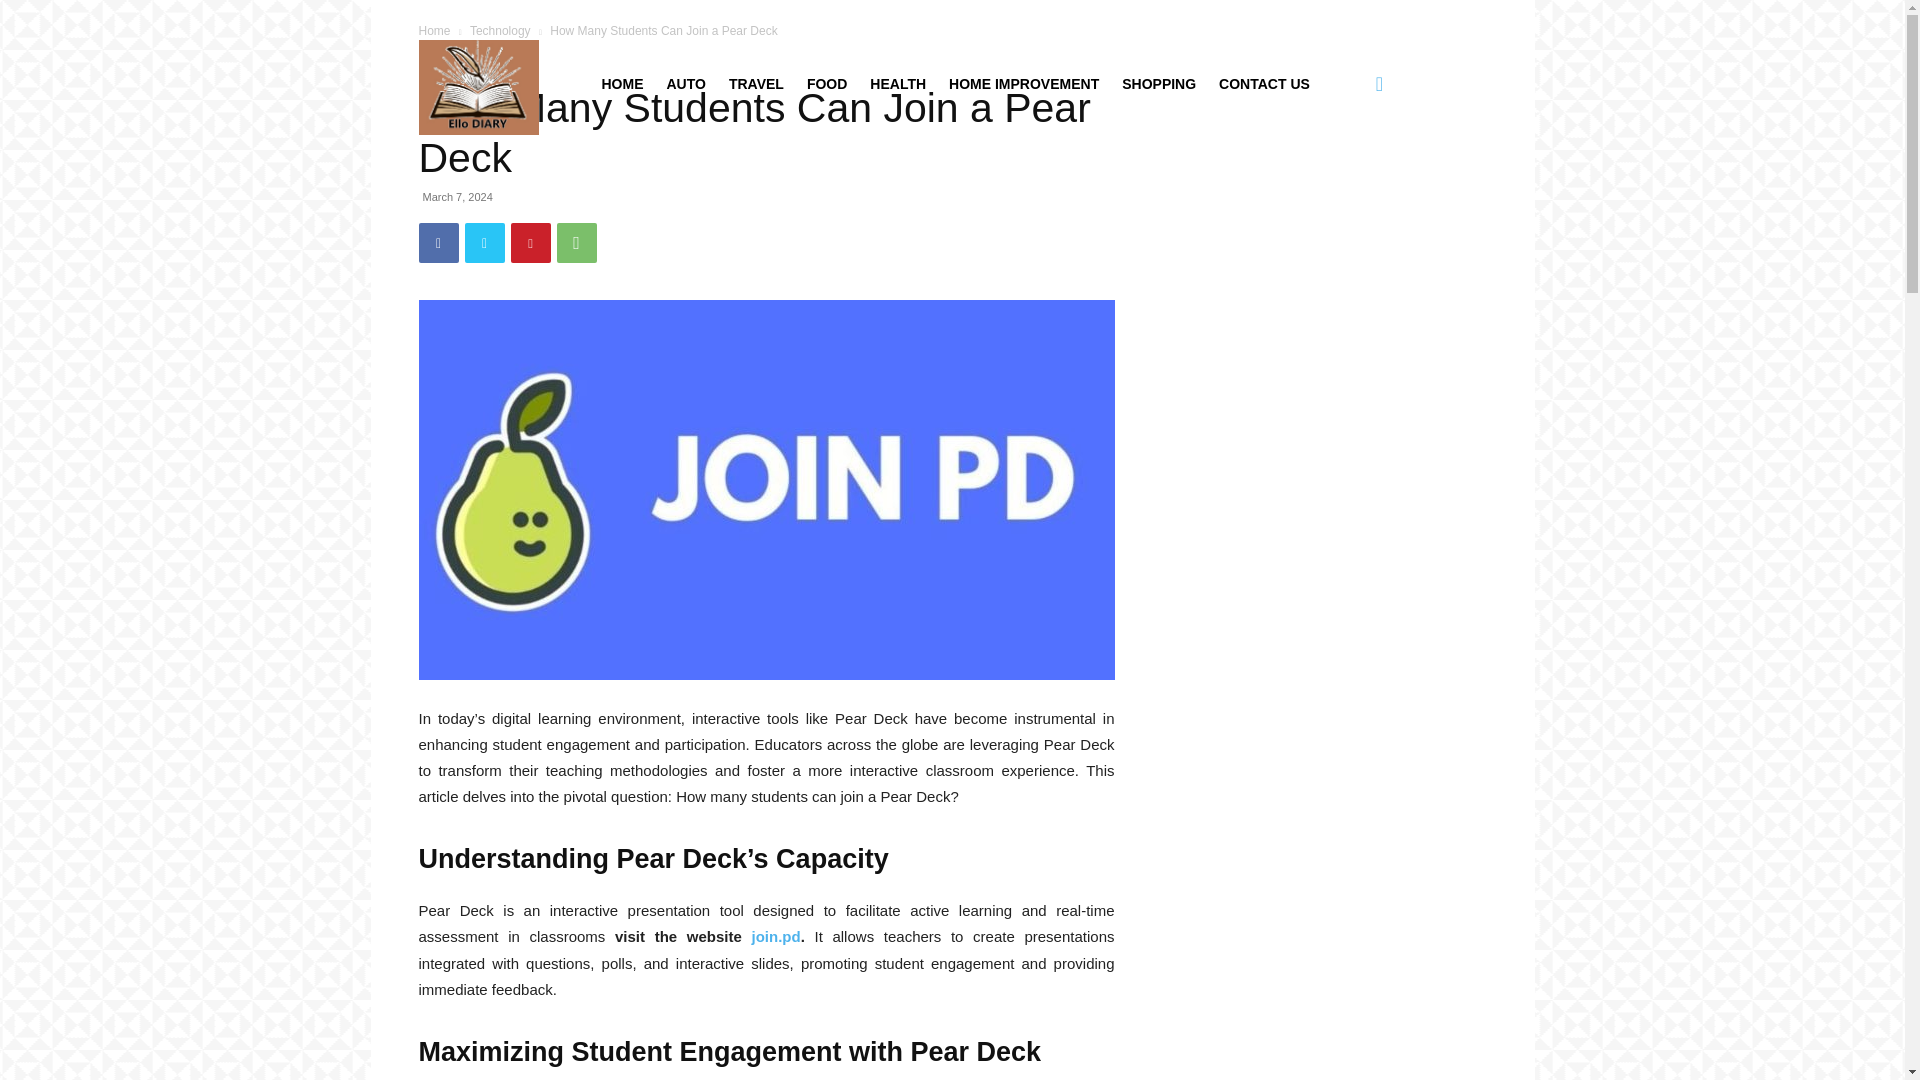 This screenshot has width=1920, height=1080. Describe the element at coordinates (898, 84) in the screenshot. I see `HEALTH` at that location.